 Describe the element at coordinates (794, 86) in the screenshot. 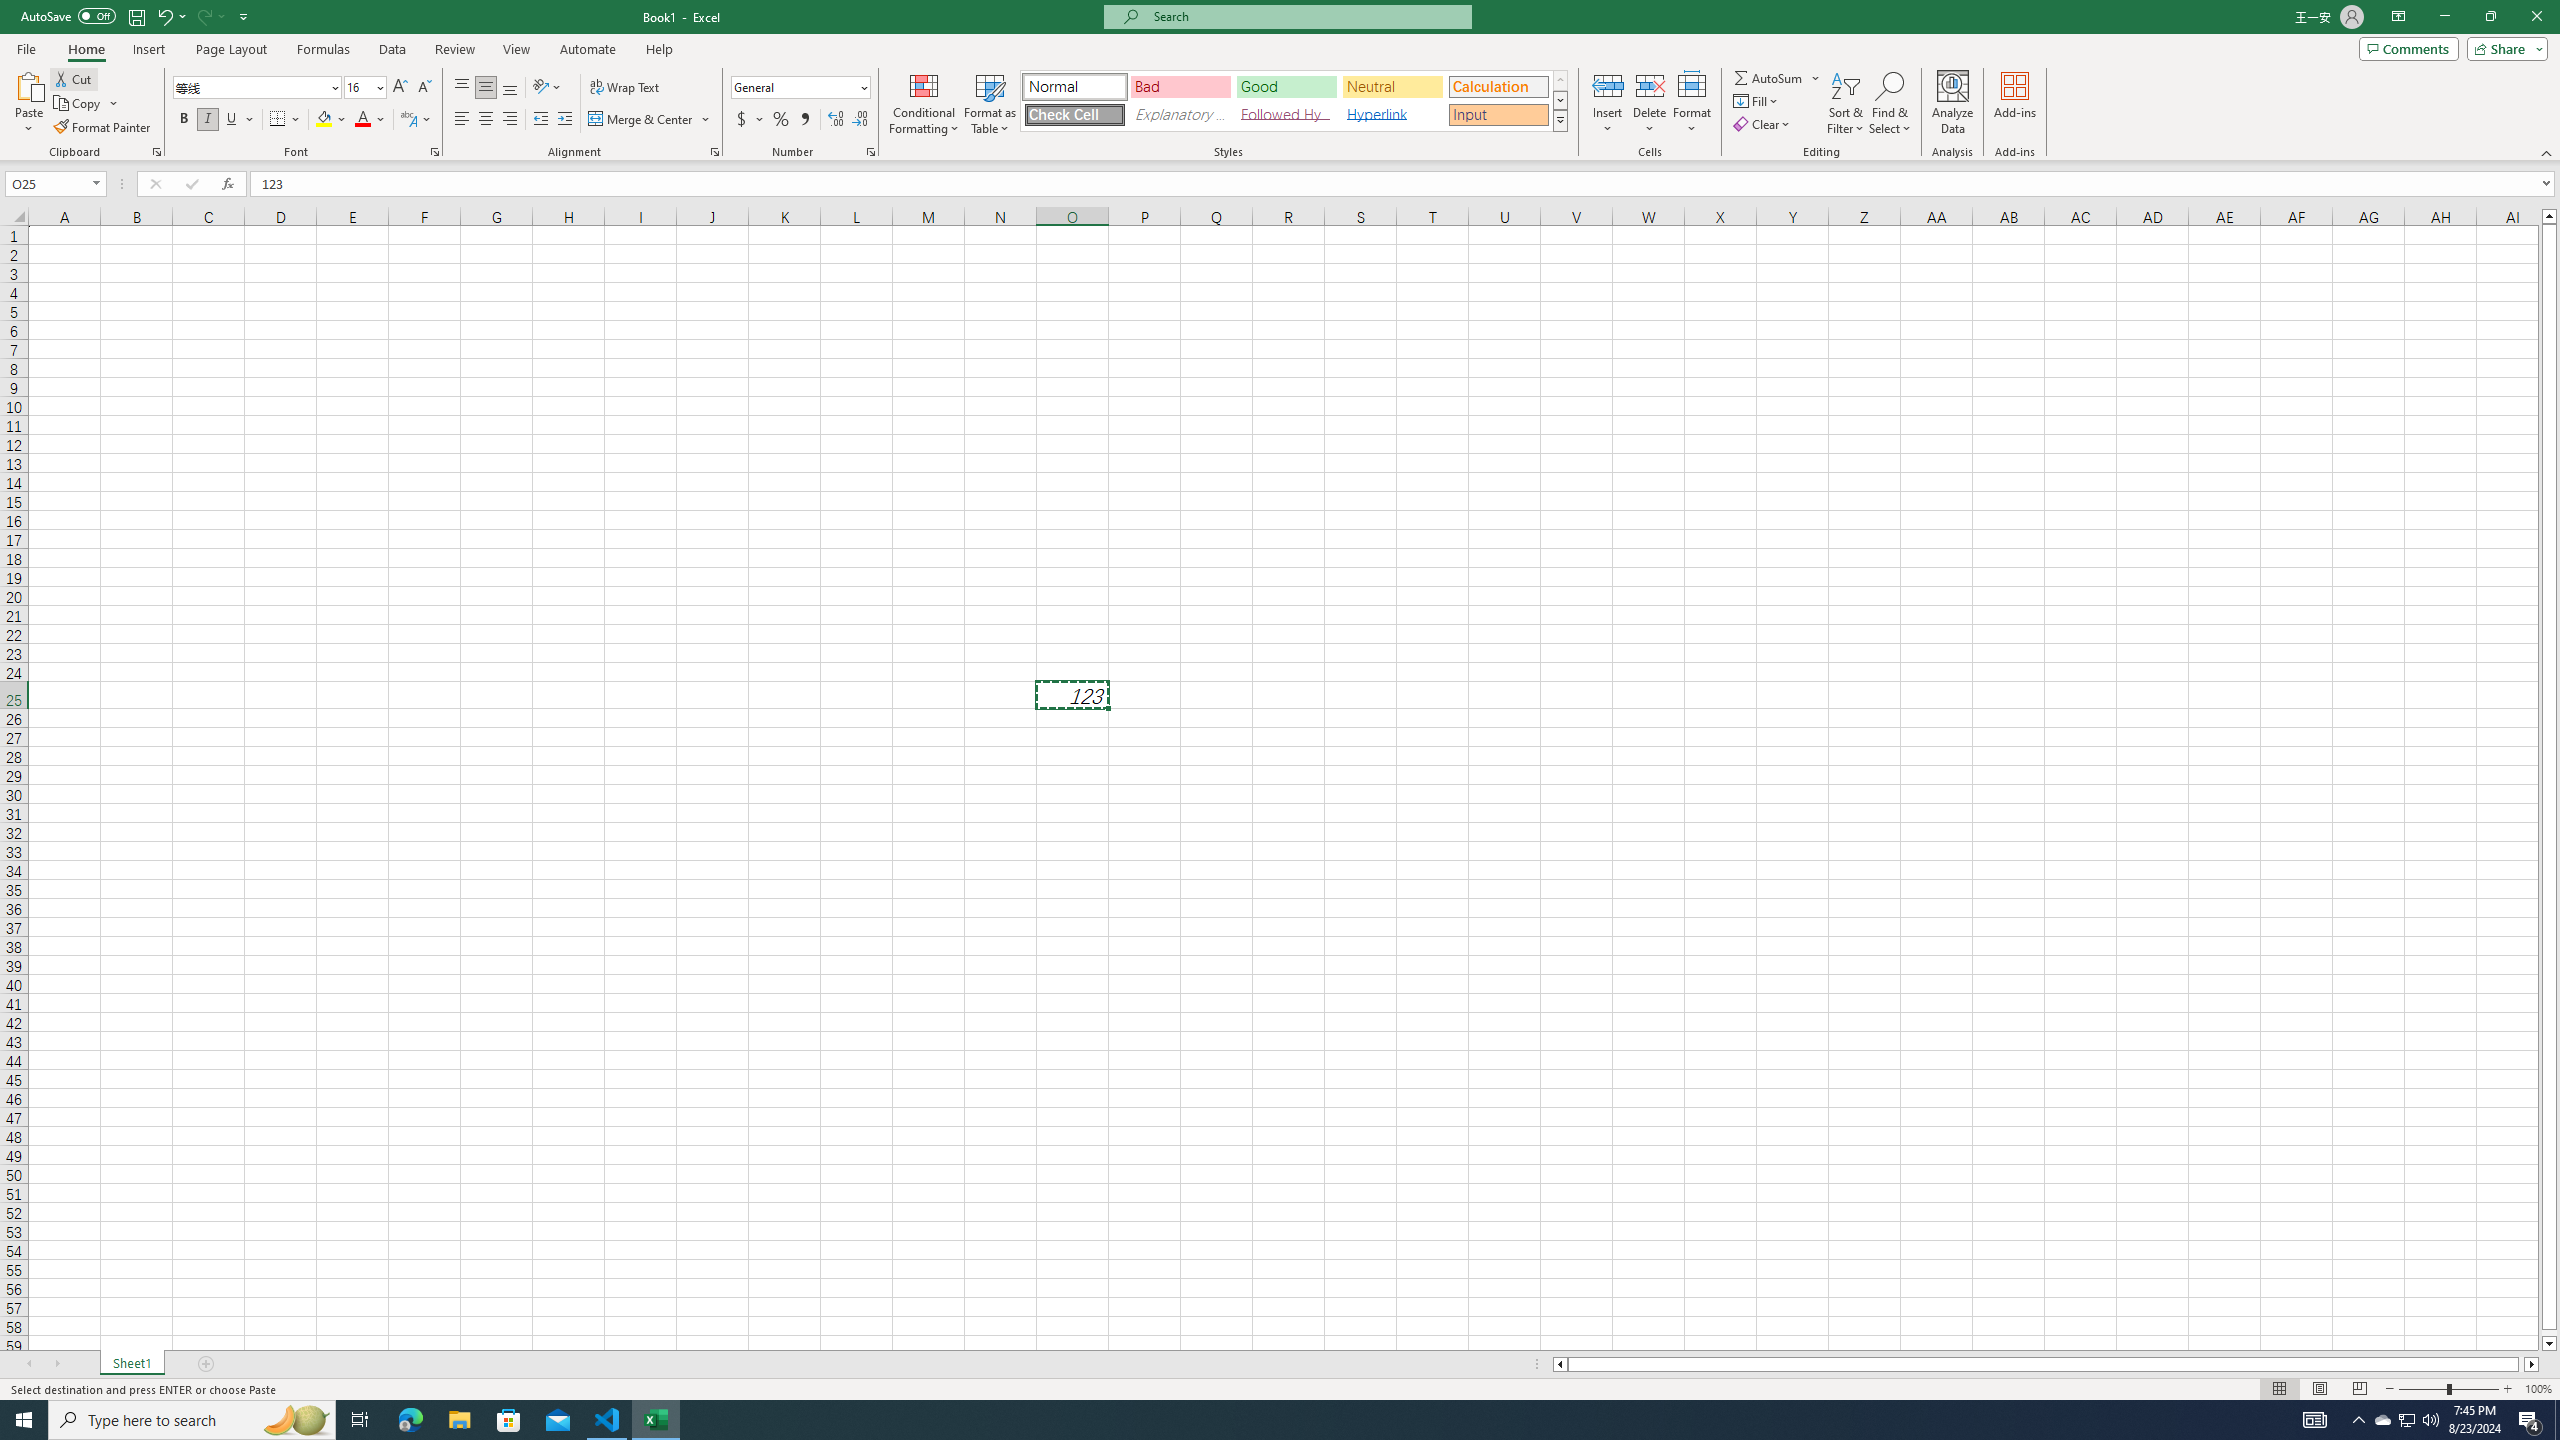

I see `Number Format` at that location.